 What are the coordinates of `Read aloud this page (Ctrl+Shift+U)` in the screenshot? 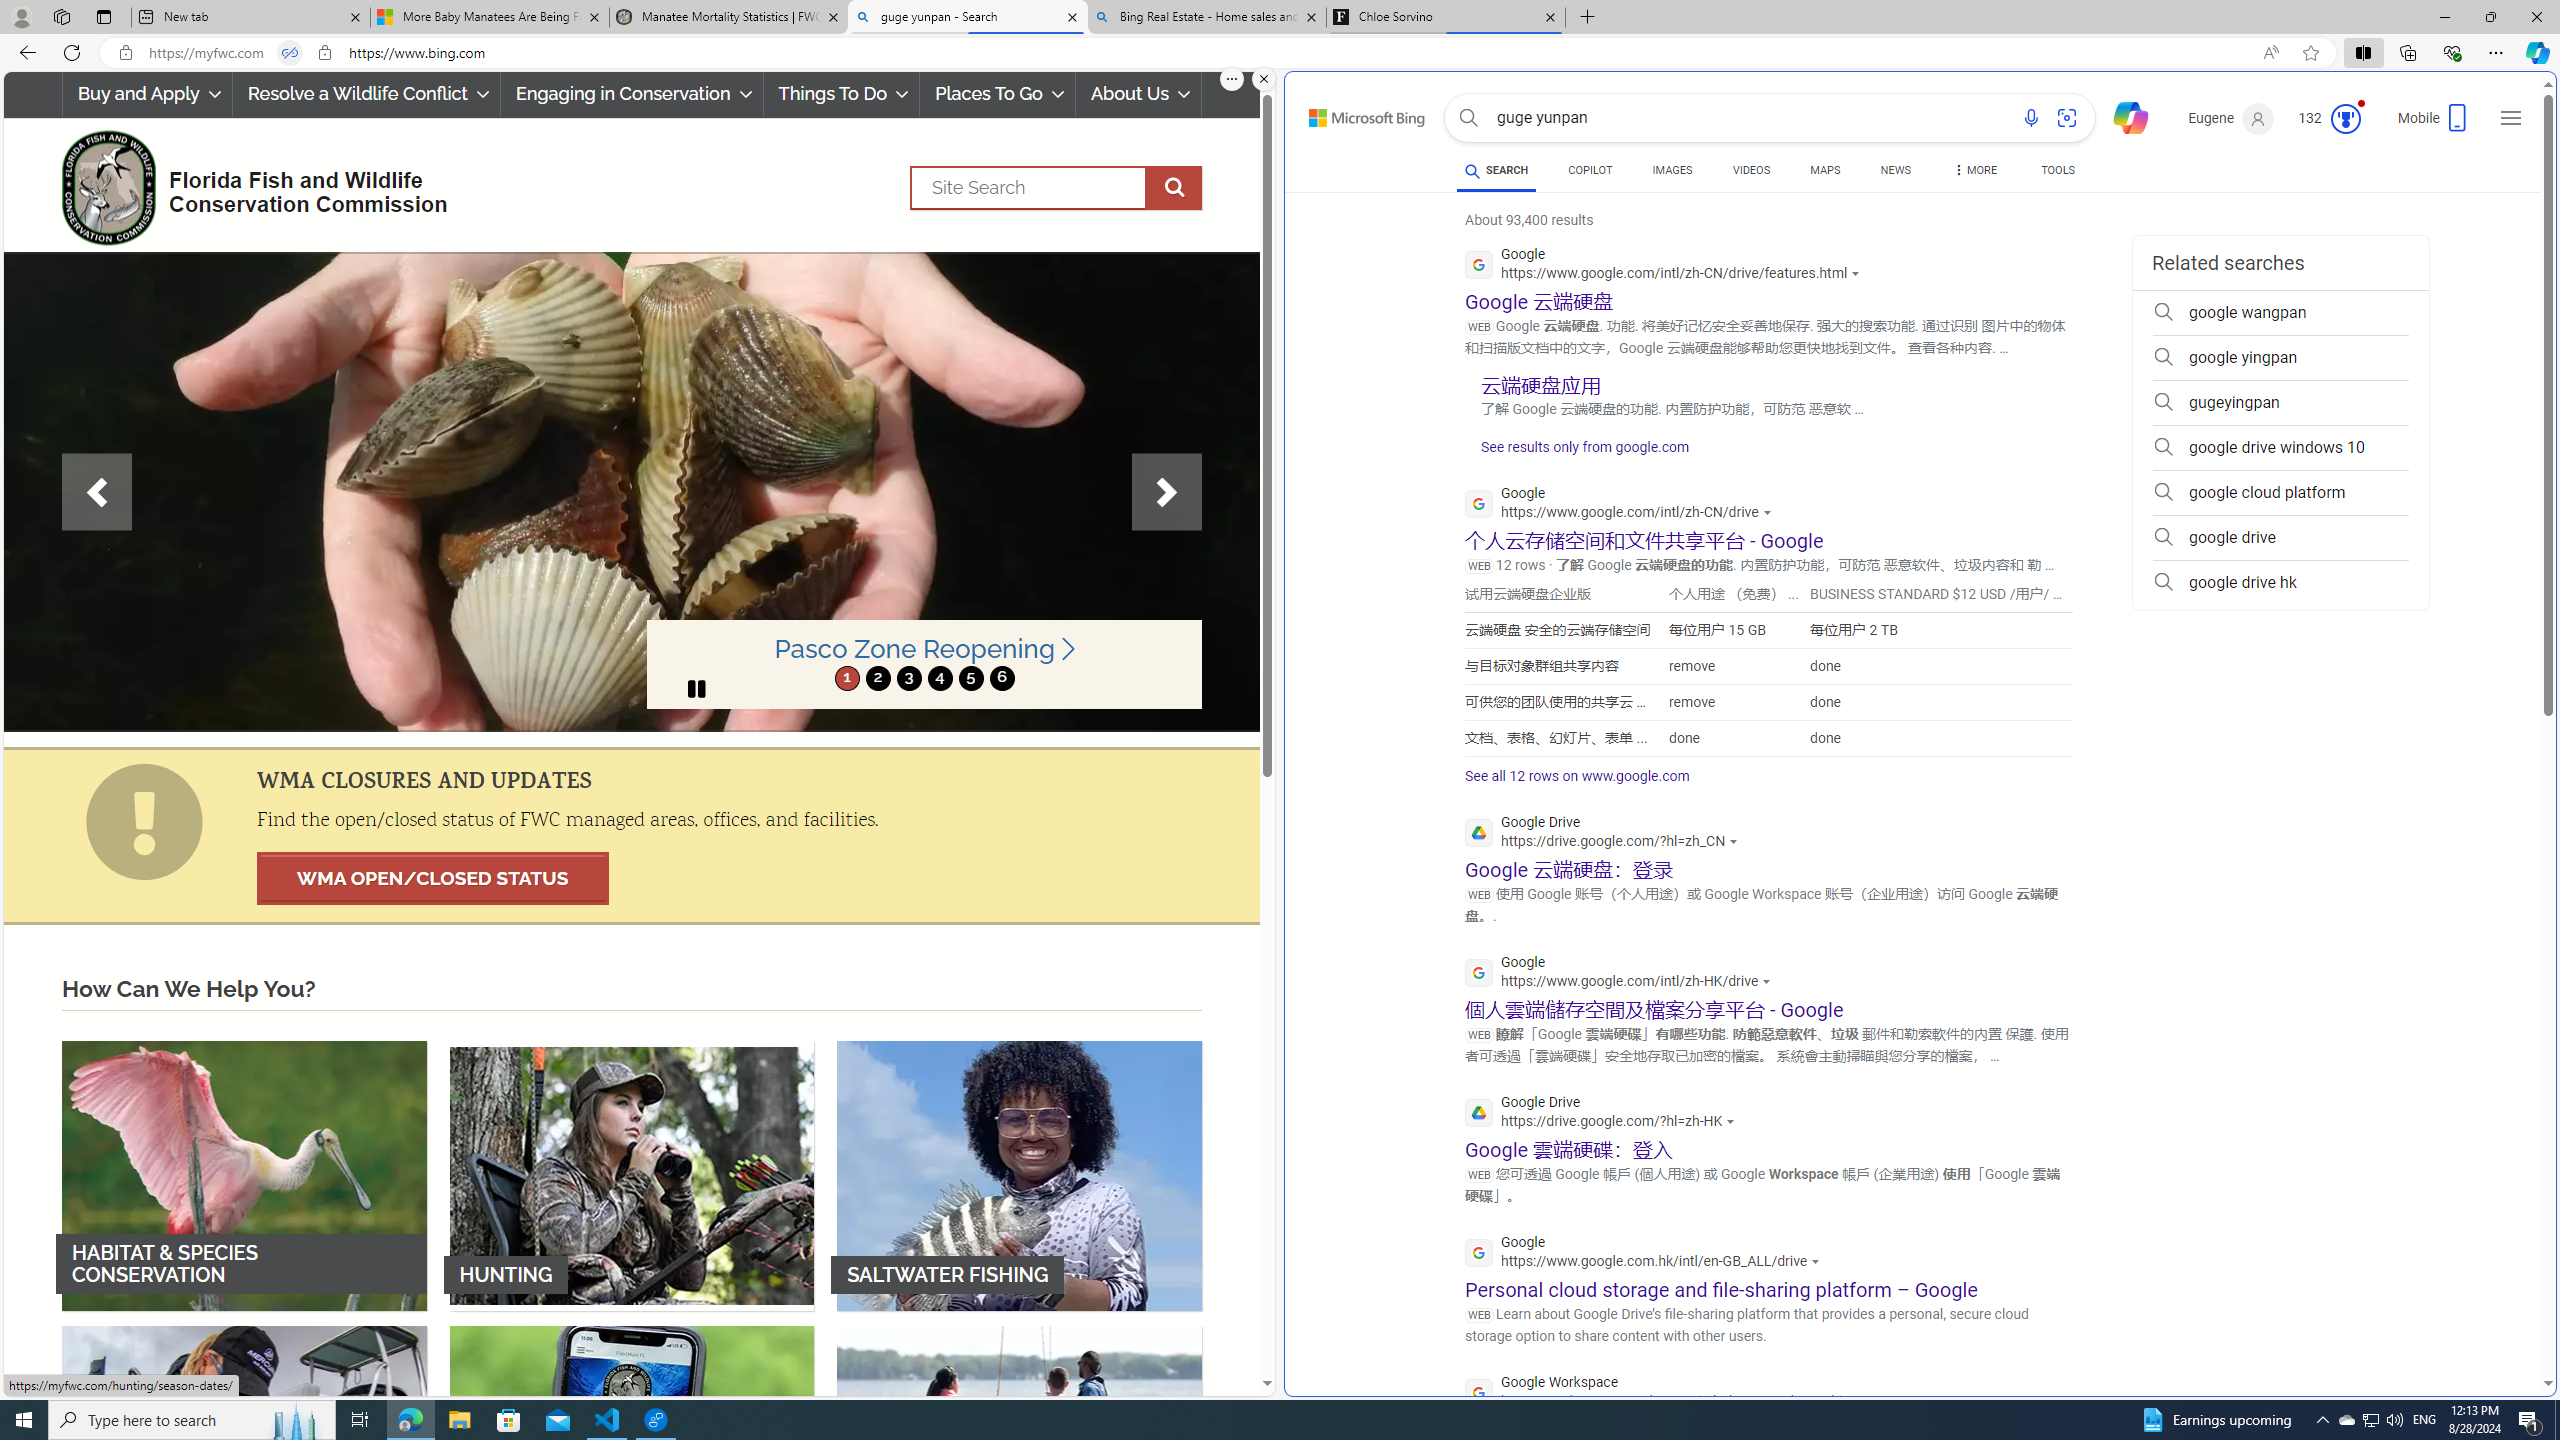 It's located at (2270, 53).